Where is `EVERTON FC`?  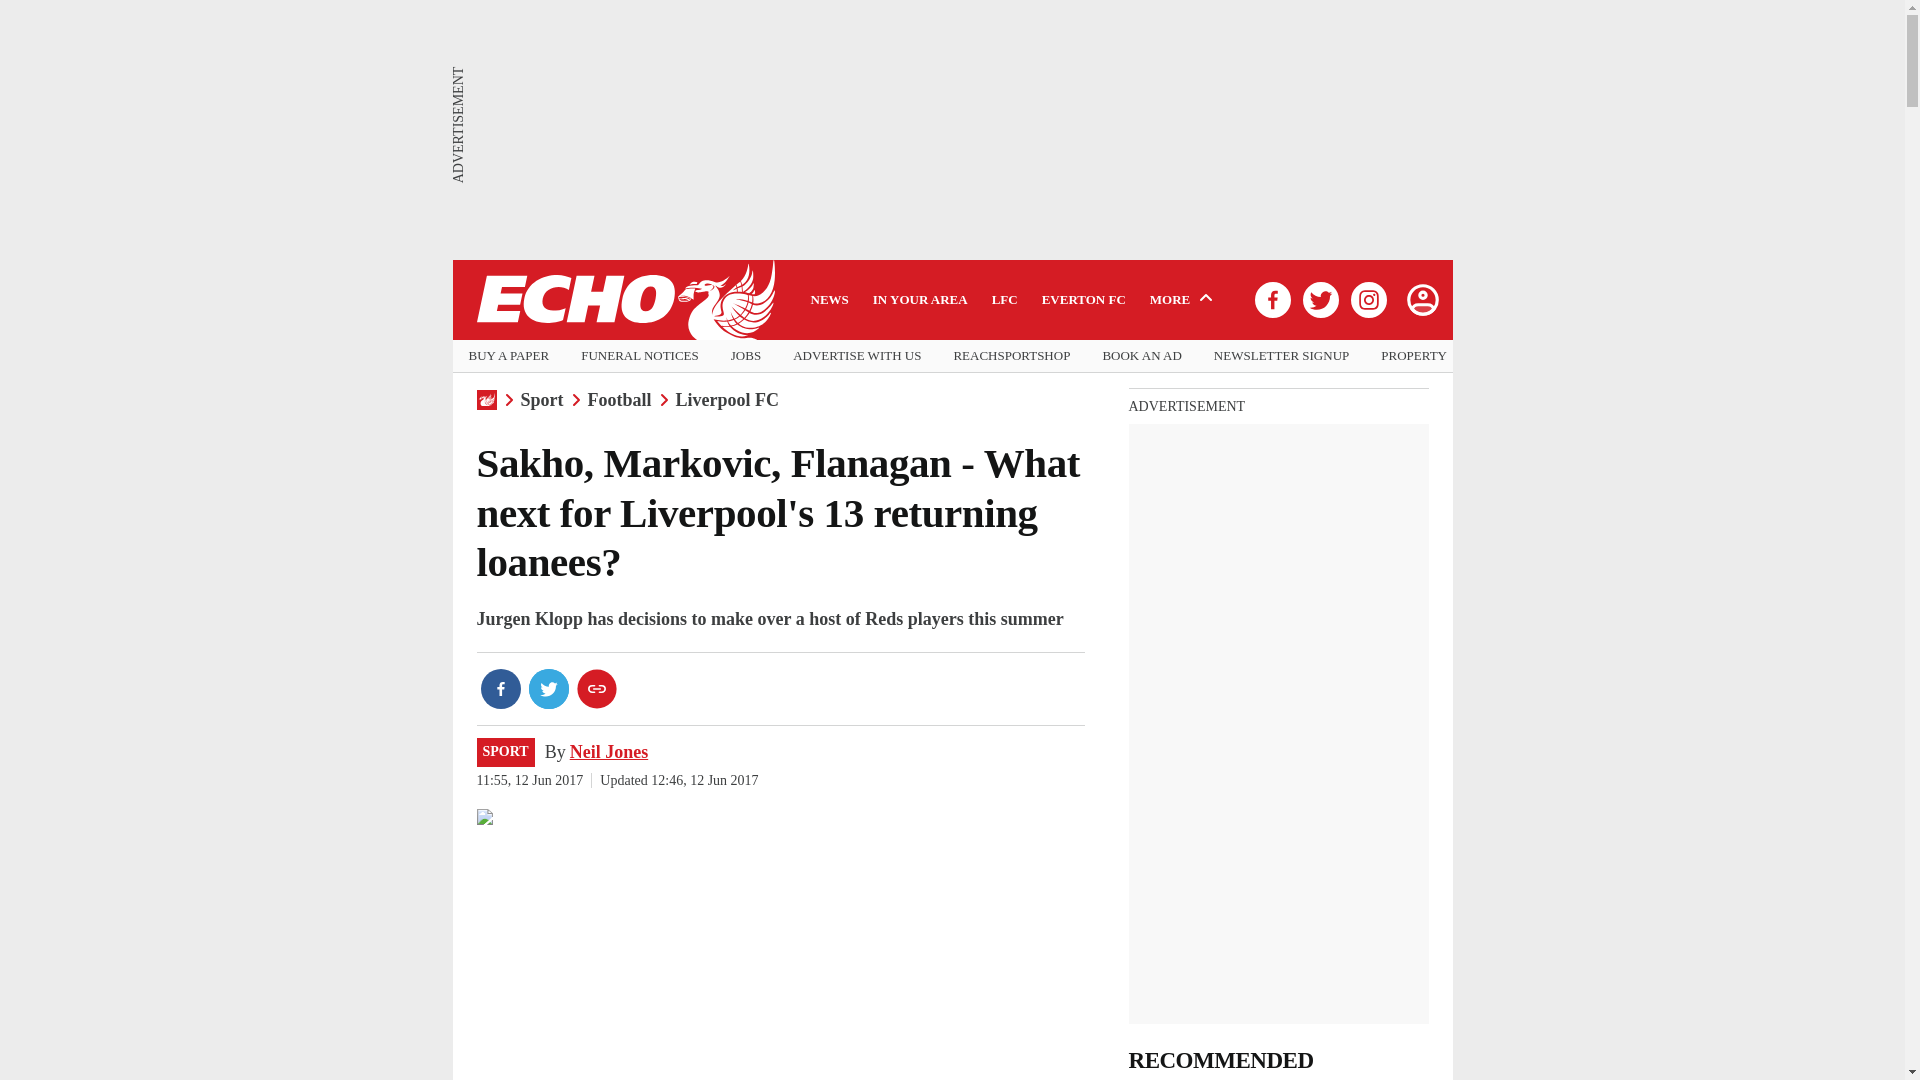
EVERTON FC is located at coordinates (1084, 299).